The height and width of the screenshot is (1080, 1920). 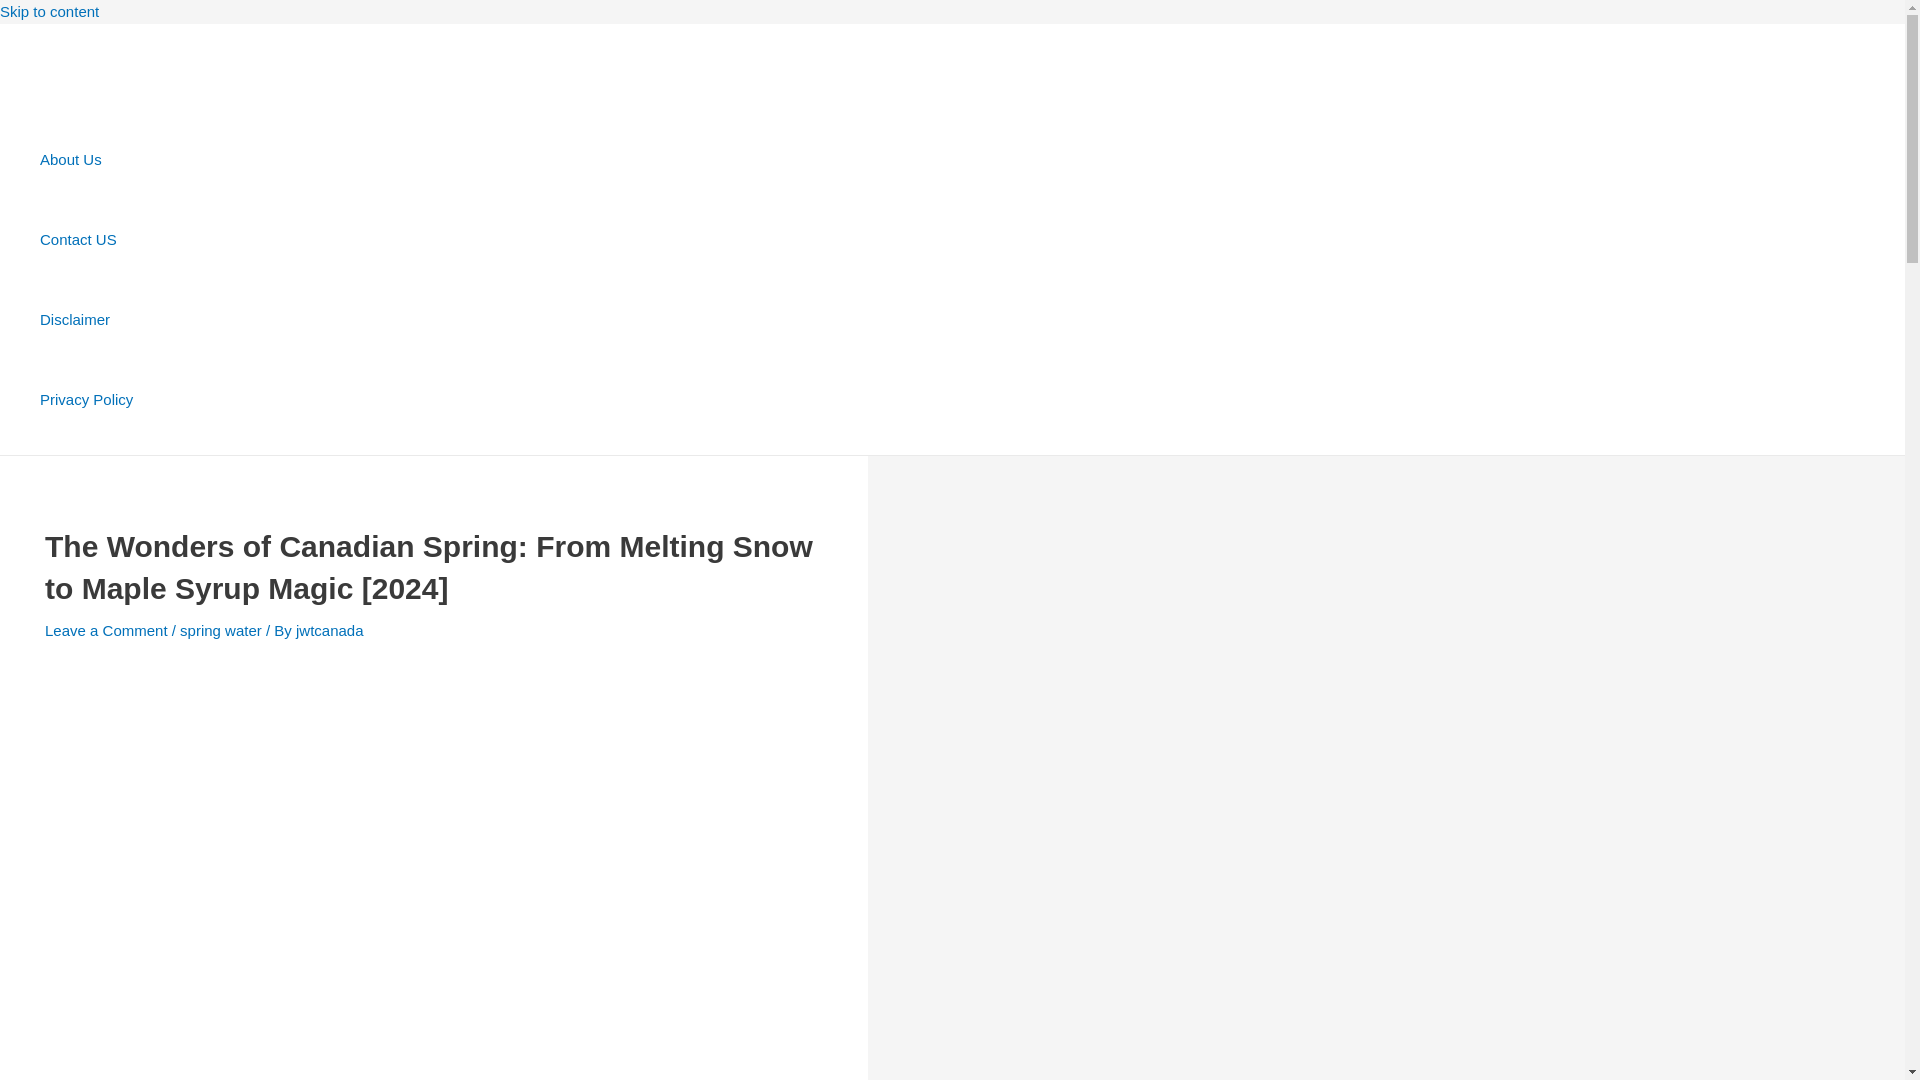 I want to click on Leave a Comment, so click(x=106, y=630).